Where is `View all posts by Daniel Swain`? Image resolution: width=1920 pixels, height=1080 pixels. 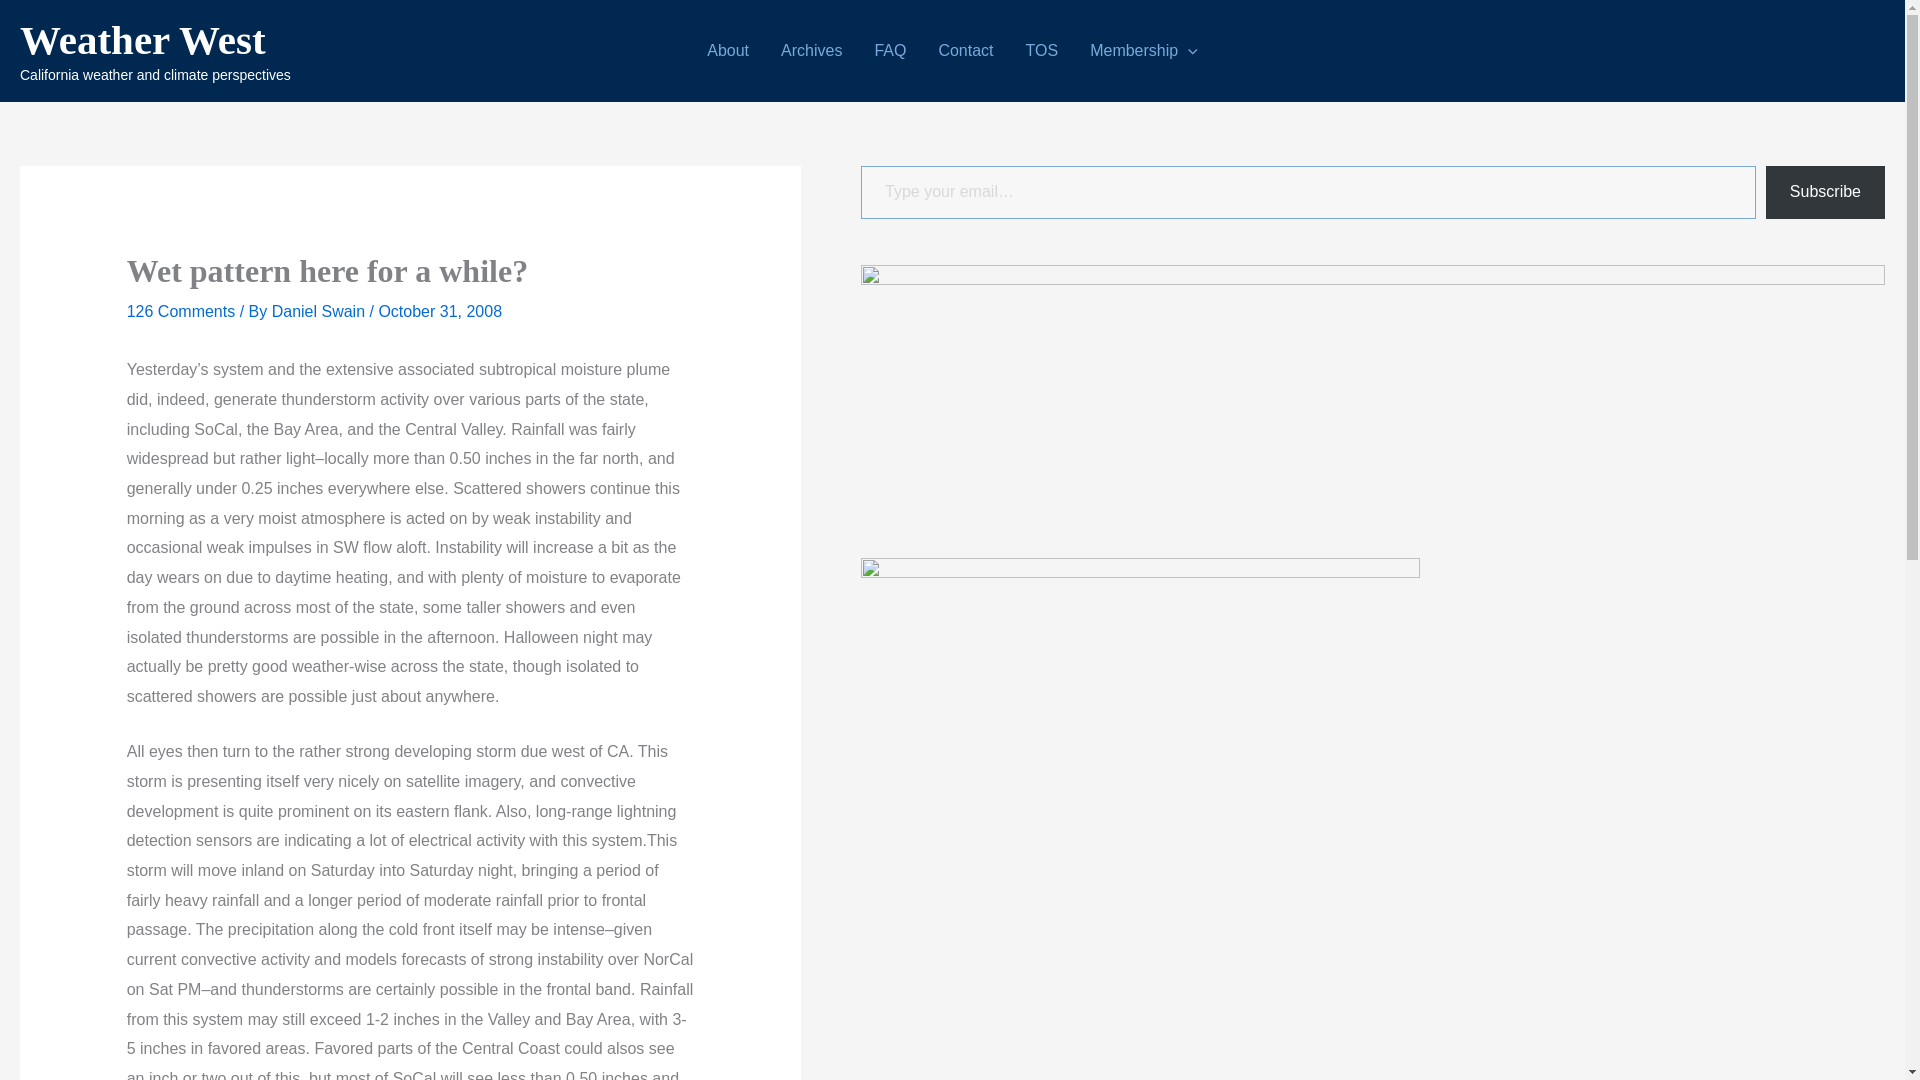
View all posts by Daniel Swain is located at coordinates (321, 311).